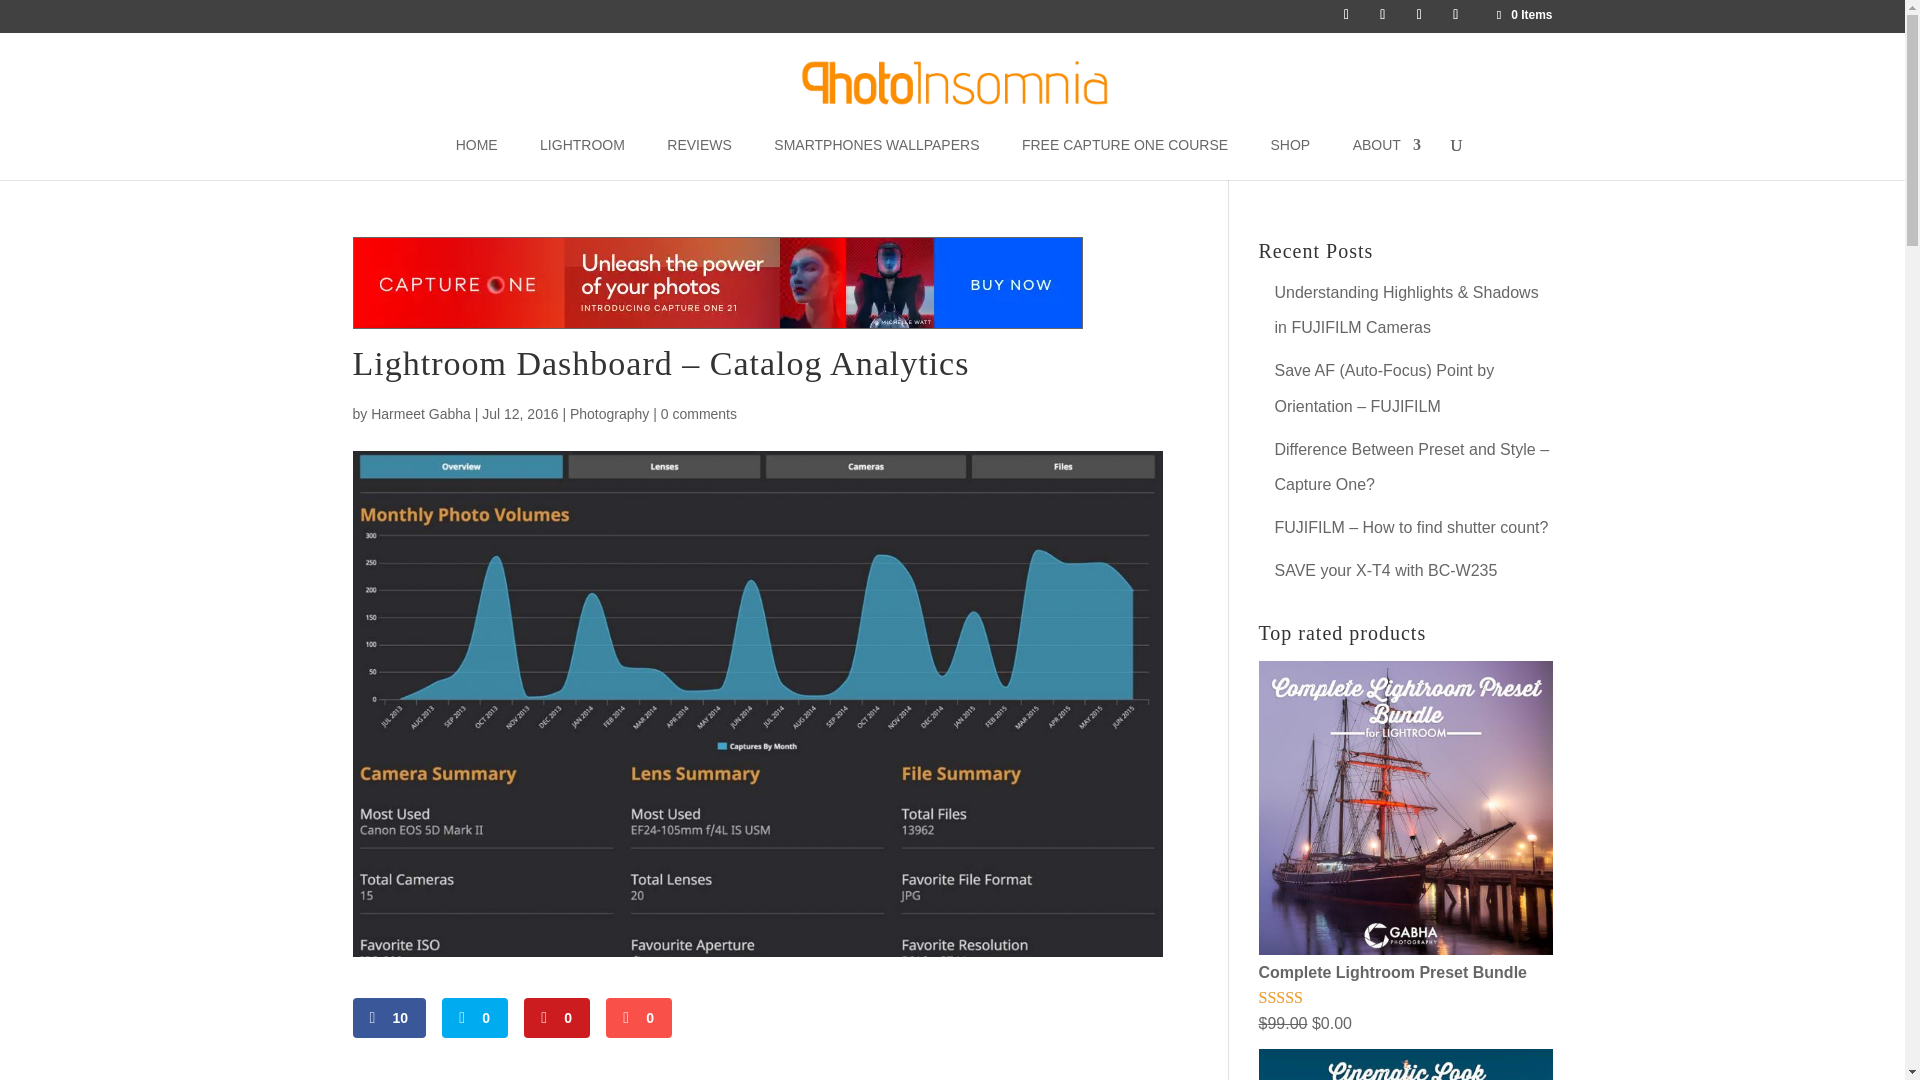 The height and width of the screenshot is (1080, 1920). Describe the element at coordinates (698, 159) in the screenshot. I see `REVIEWS` at that location.